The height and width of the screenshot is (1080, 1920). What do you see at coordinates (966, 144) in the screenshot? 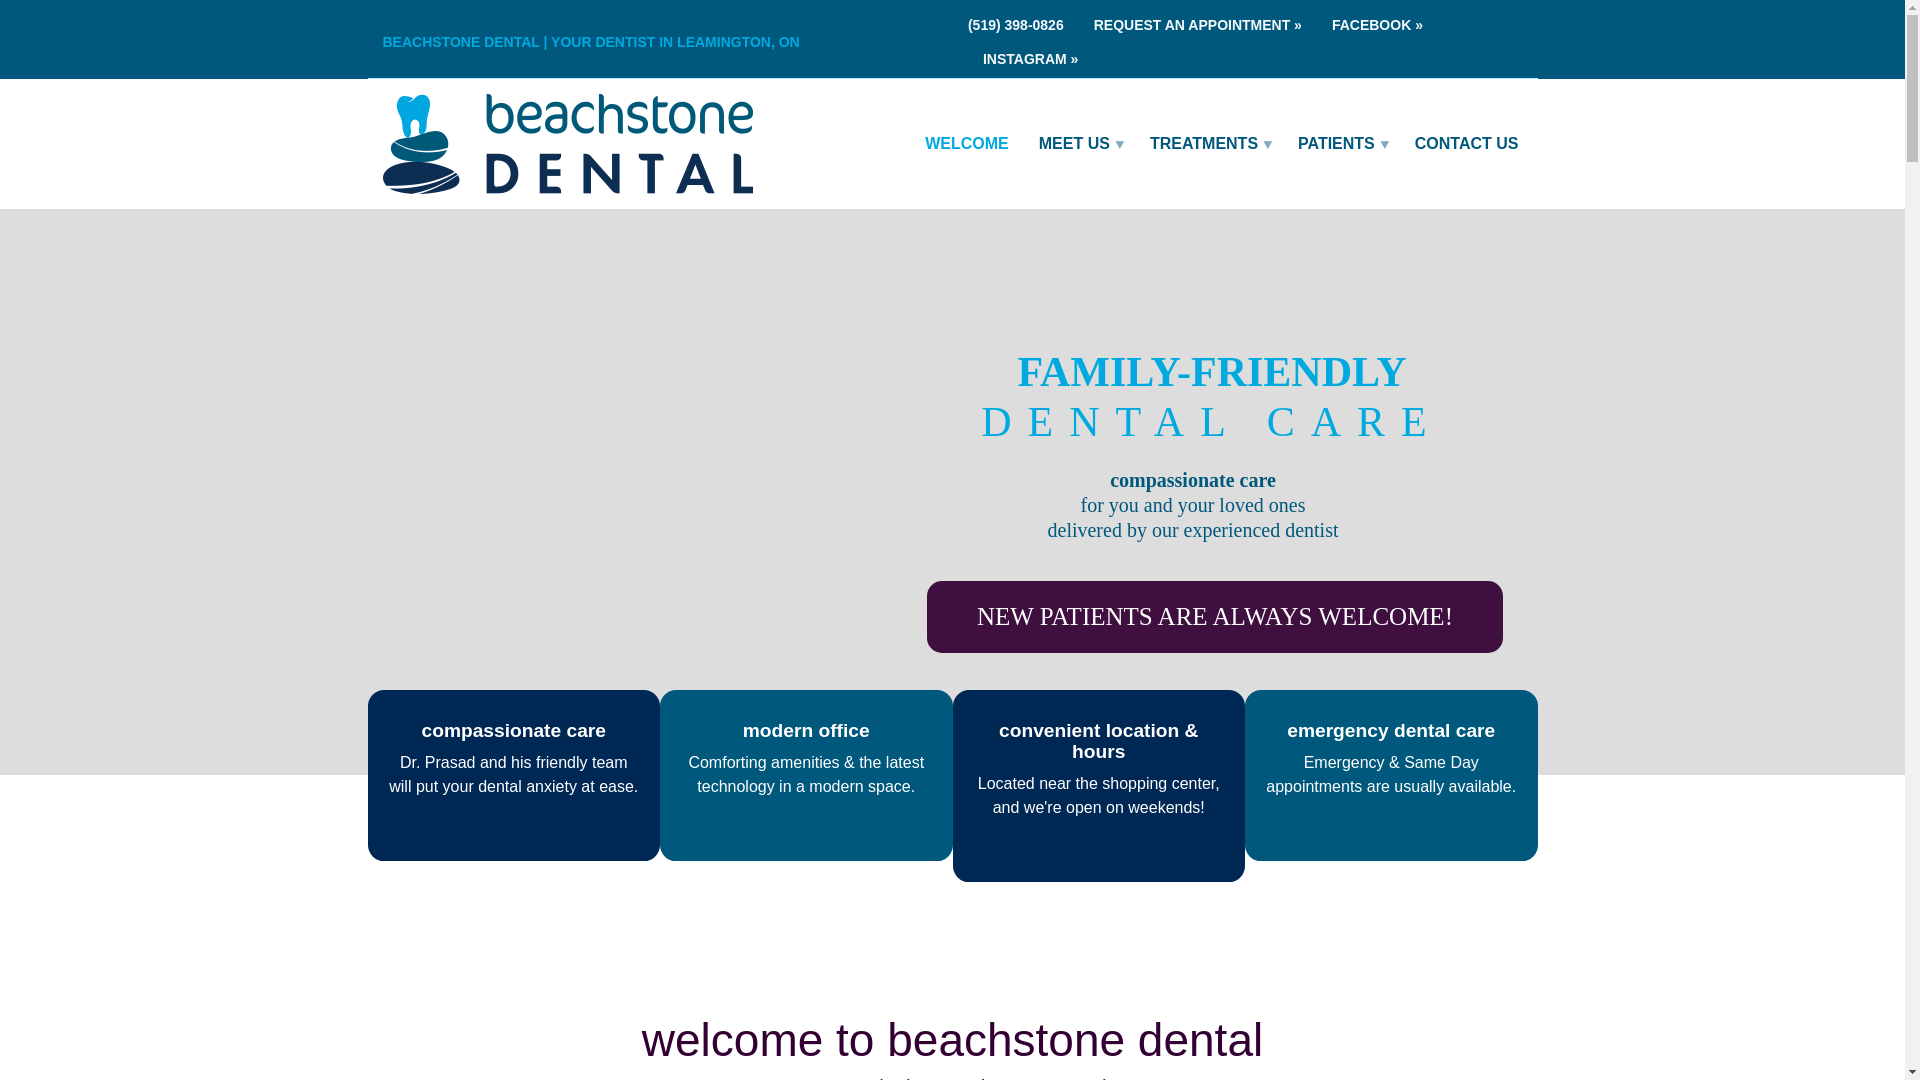
I see `WELCOME` at bounding box center [966, 144].